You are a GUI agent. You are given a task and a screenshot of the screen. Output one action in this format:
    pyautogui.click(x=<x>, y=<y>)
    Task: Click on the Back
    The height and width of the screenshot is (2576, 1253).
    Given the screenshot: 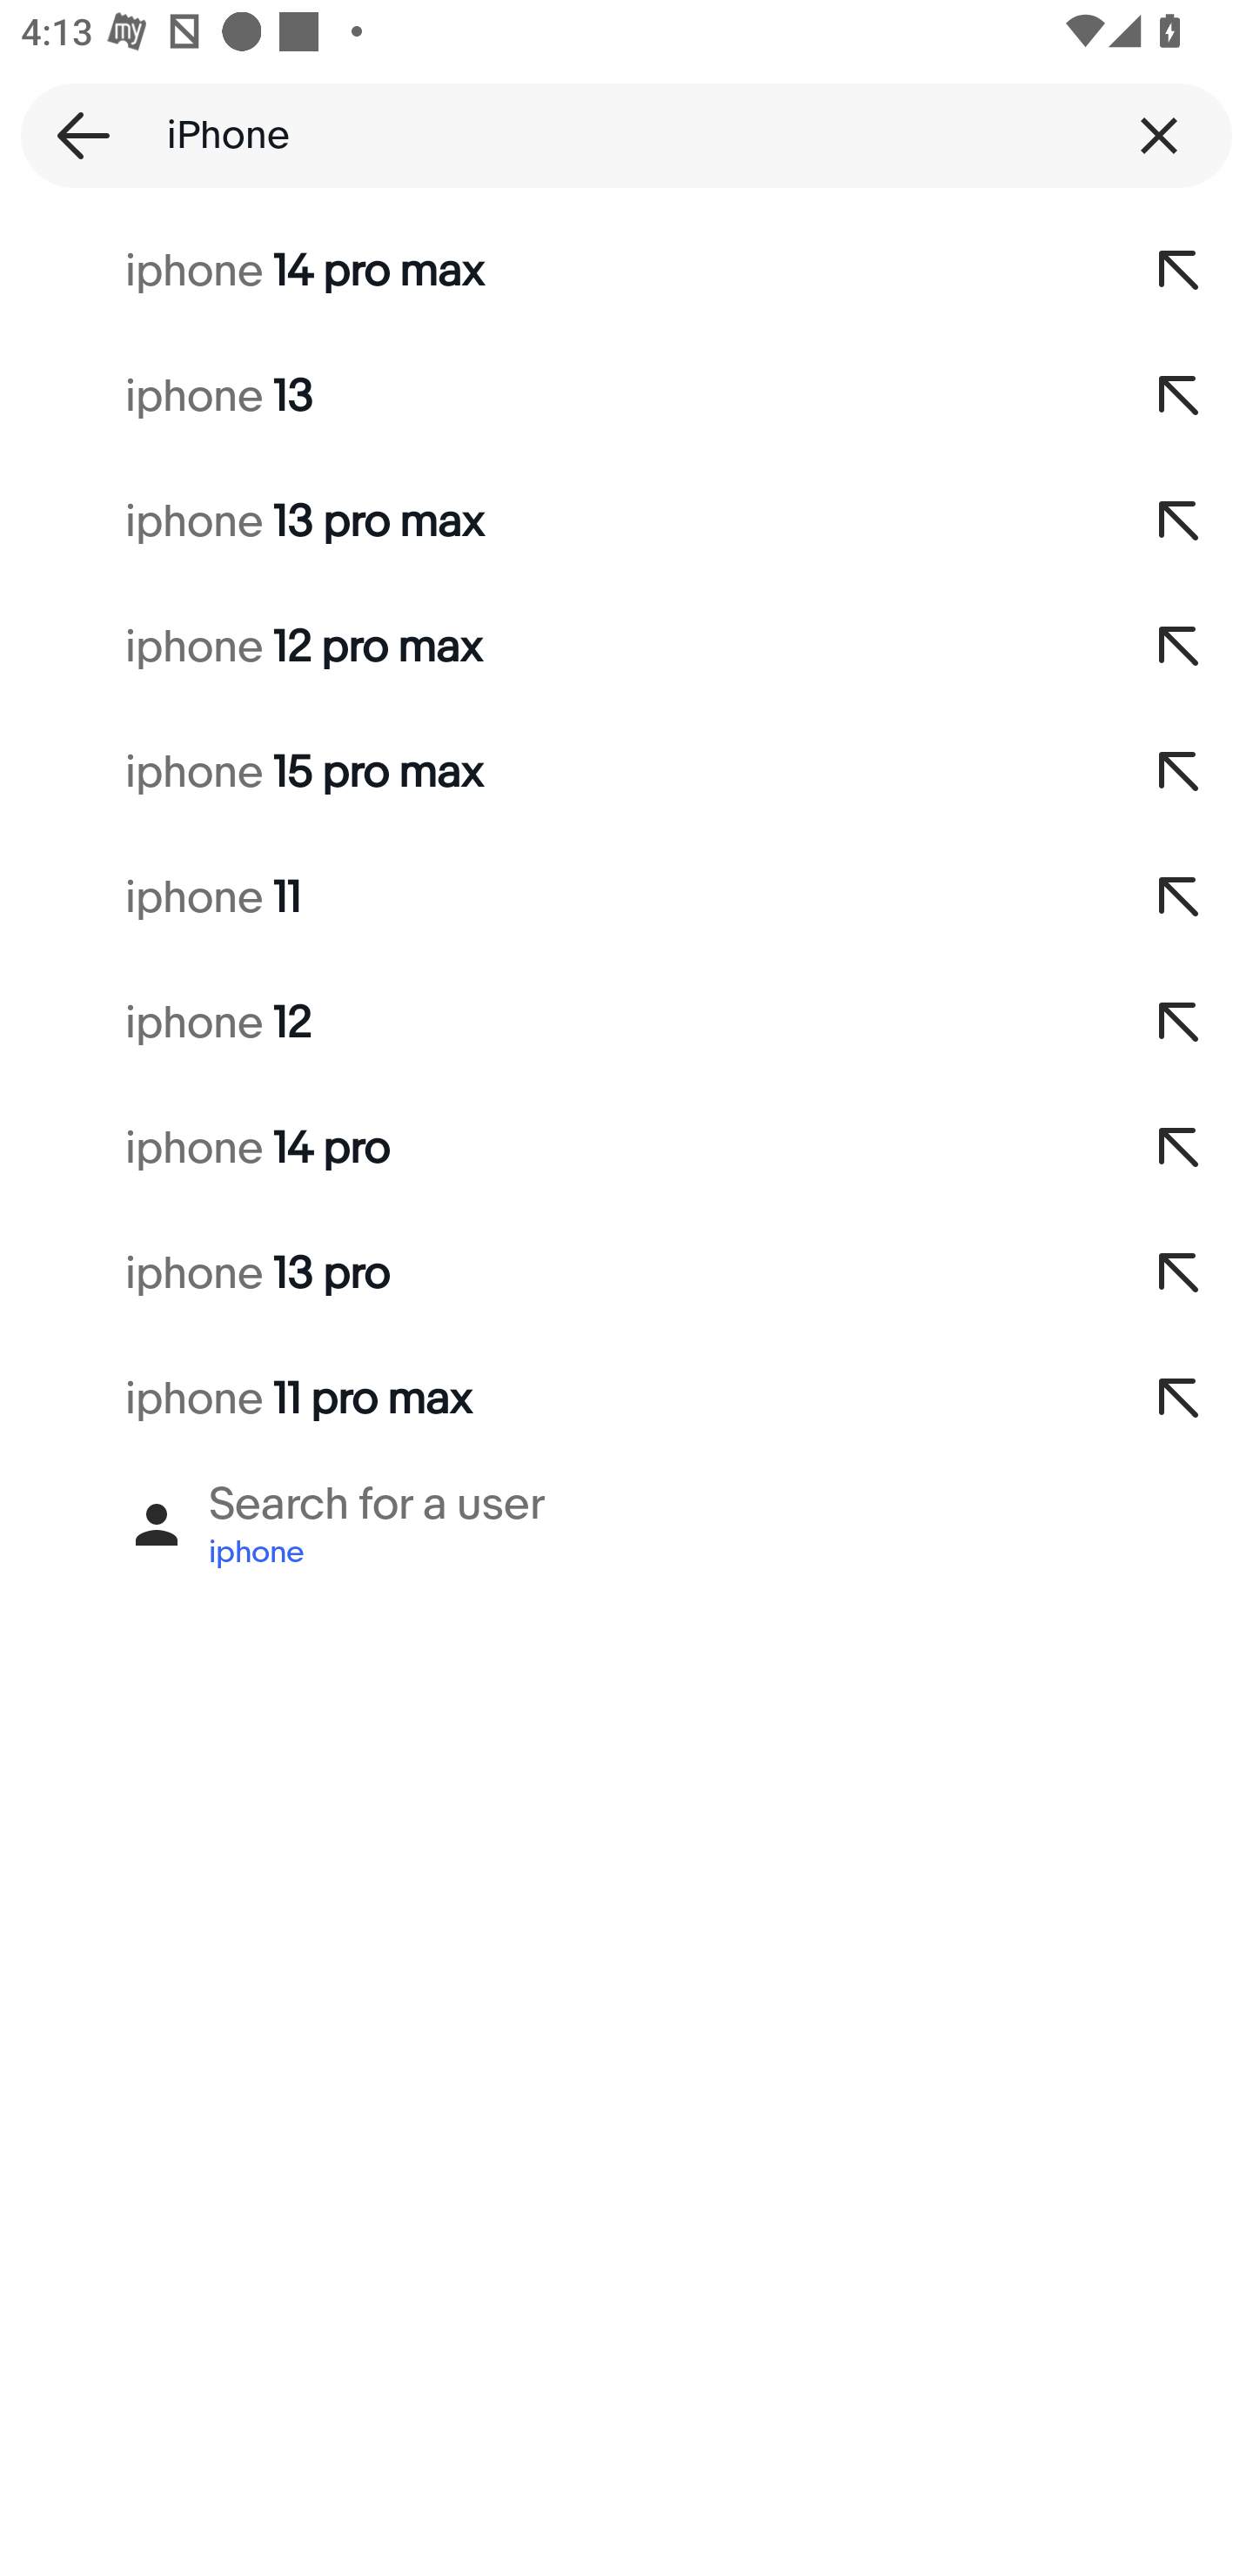 What is the action you would take?
    pyautogui.click(x=73, y=135)
    